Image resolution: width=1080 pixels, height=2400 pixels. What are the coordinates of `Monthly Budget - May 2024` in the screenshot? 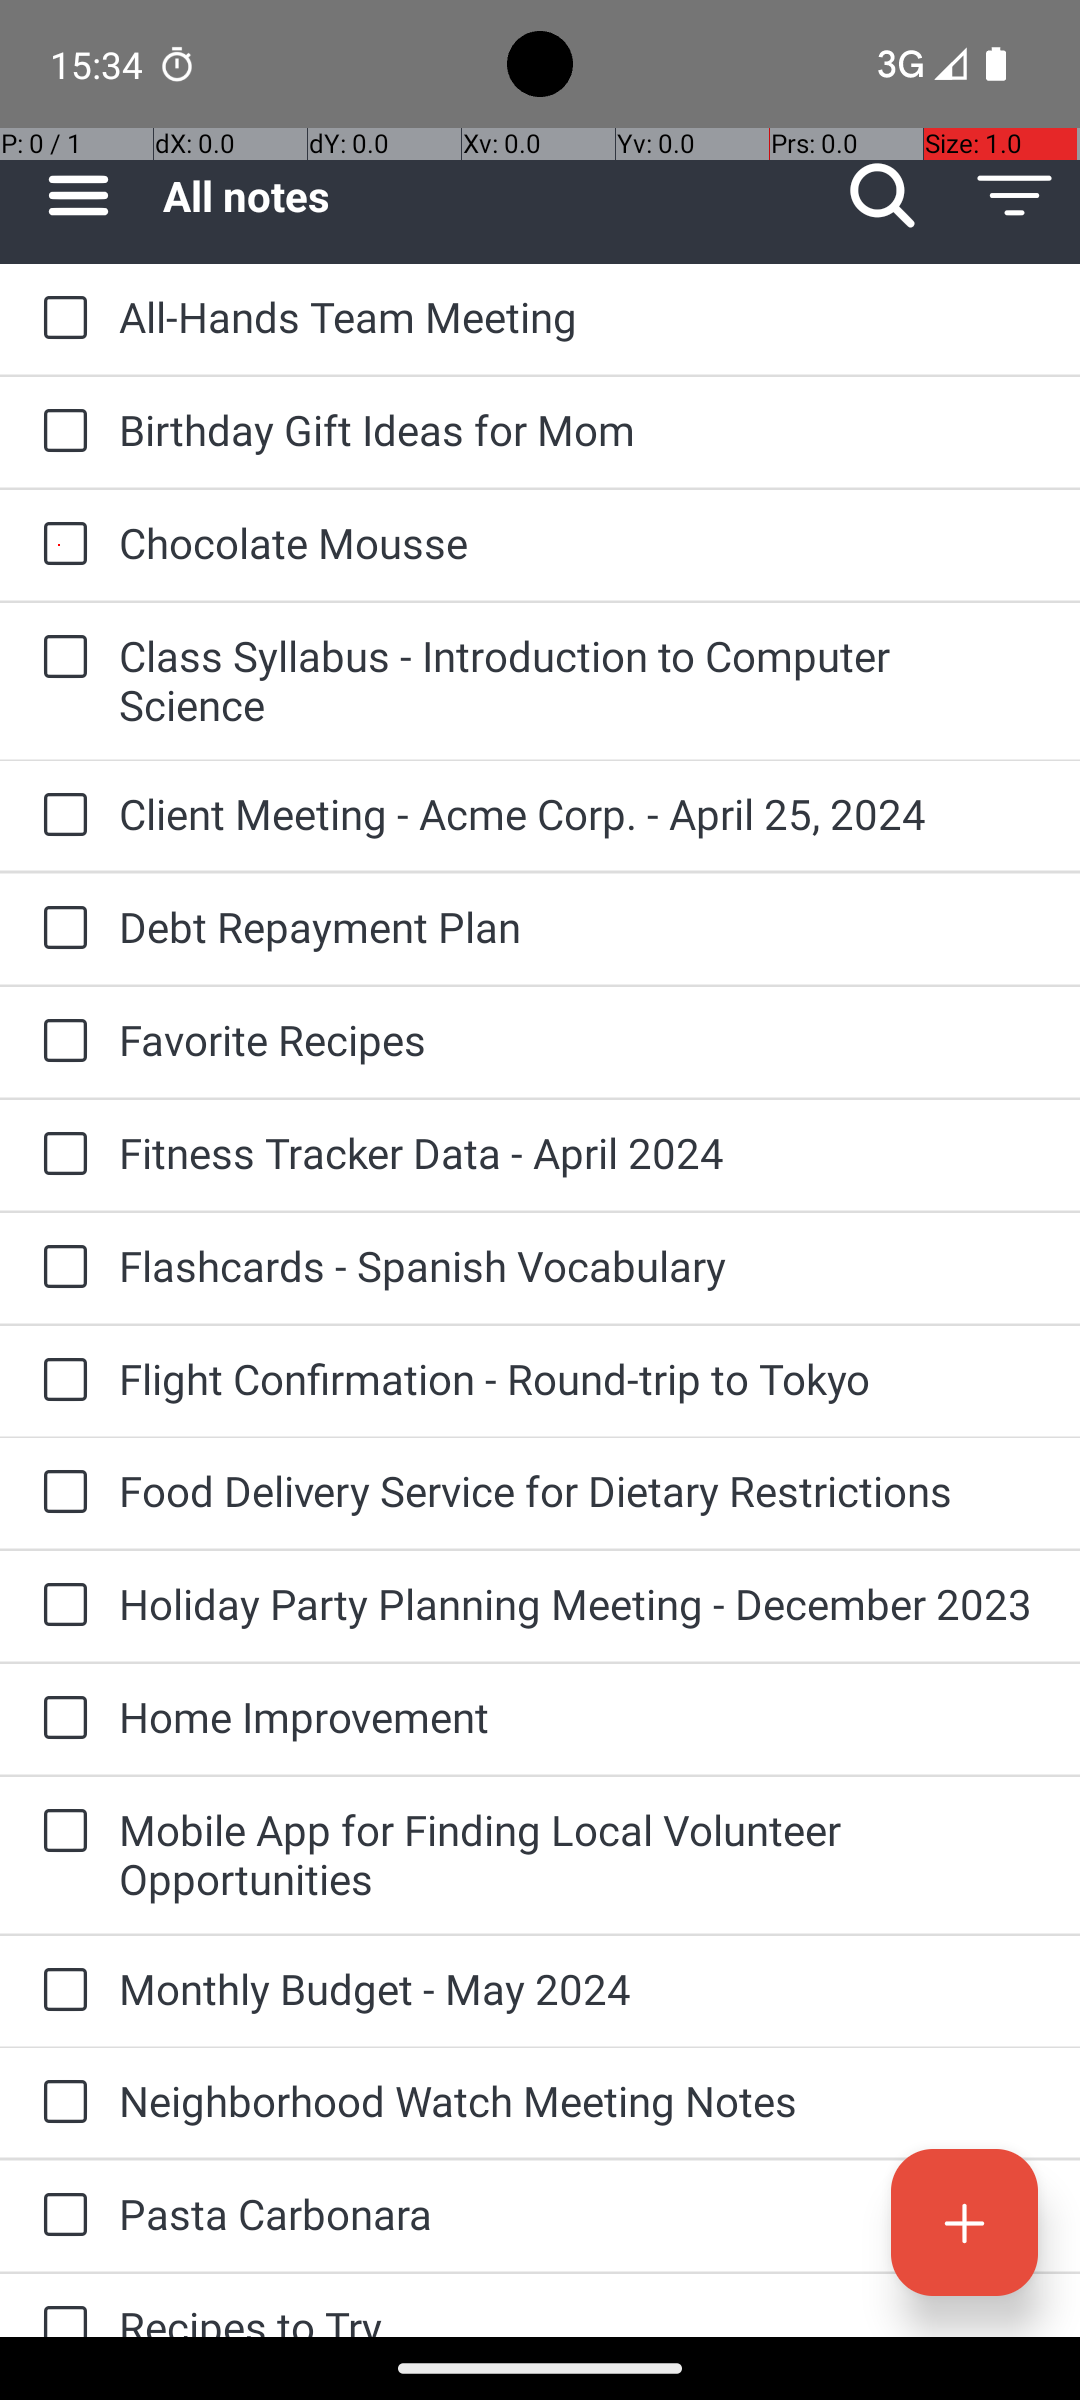 It's located at (580, 1988).